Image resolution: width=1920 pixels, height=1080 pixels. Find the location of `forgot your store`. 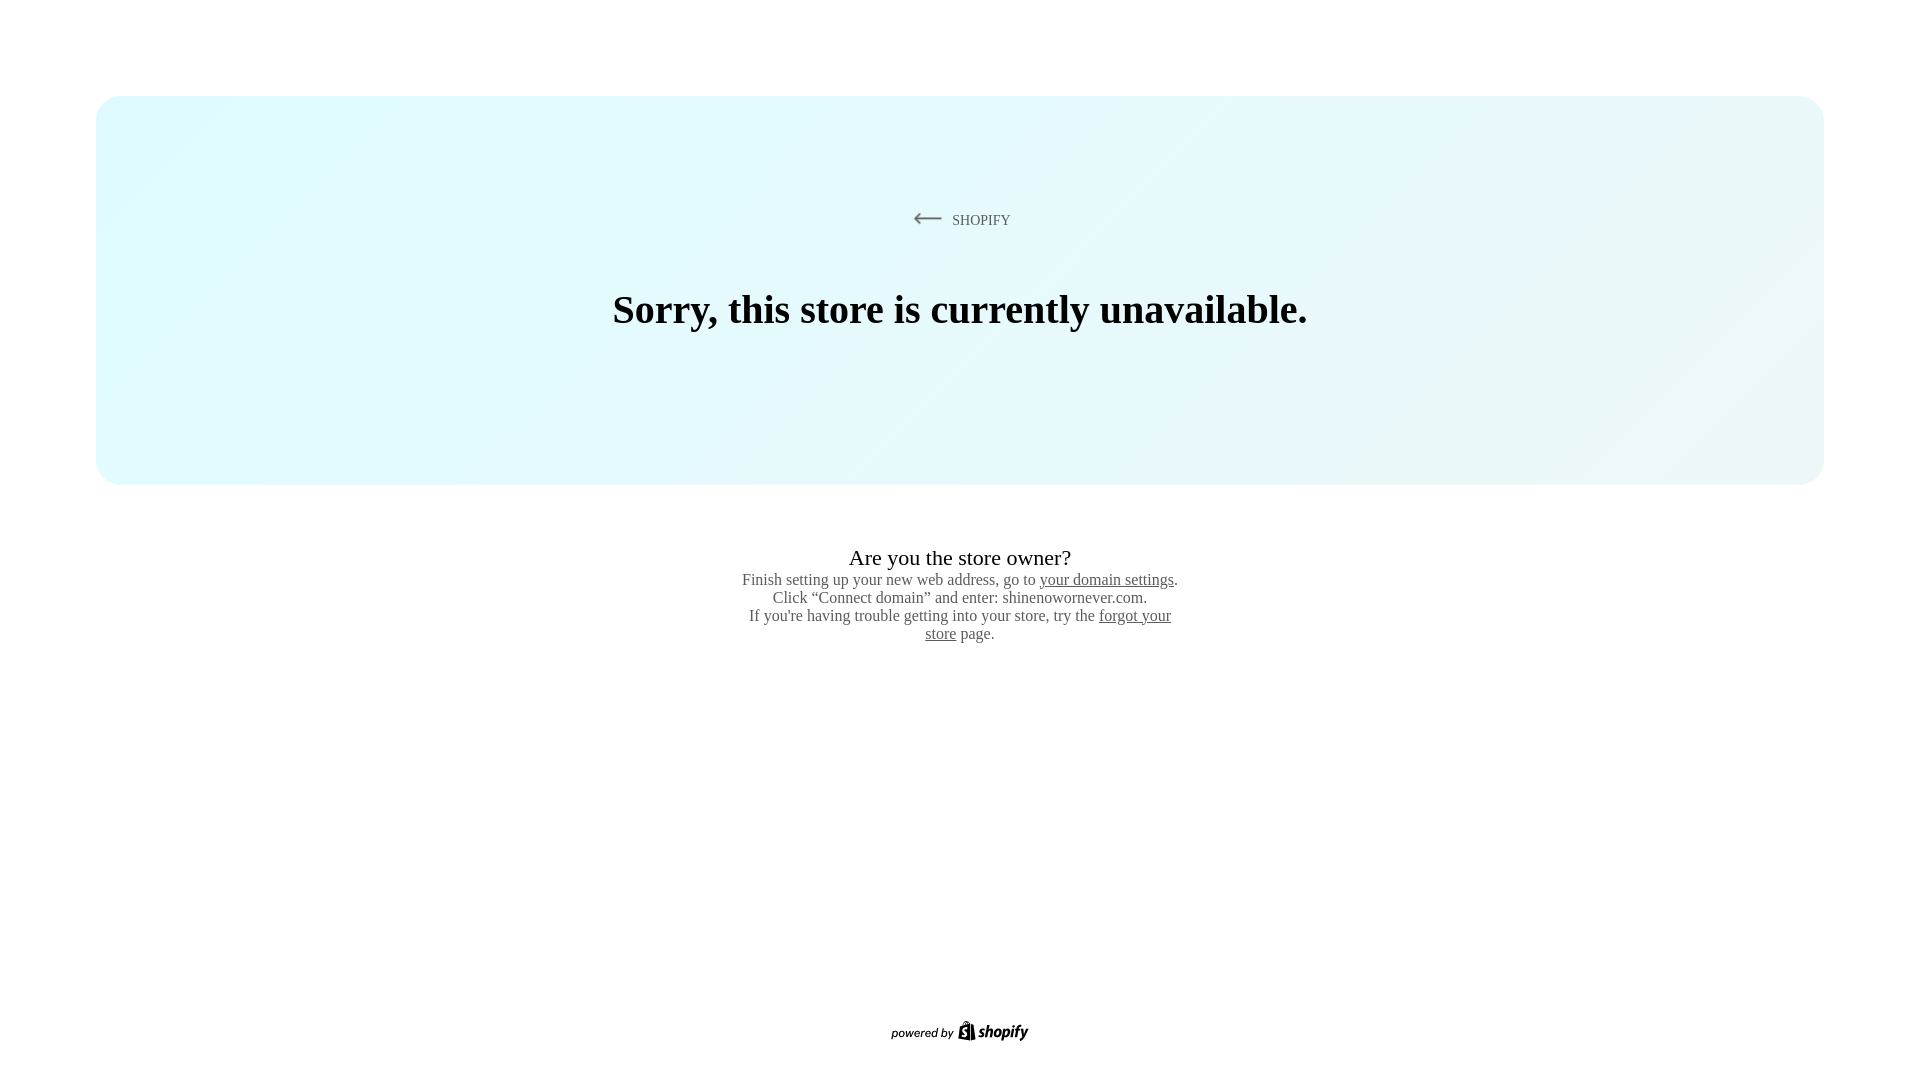

forgot your store is located at coordinates (1048, 624).